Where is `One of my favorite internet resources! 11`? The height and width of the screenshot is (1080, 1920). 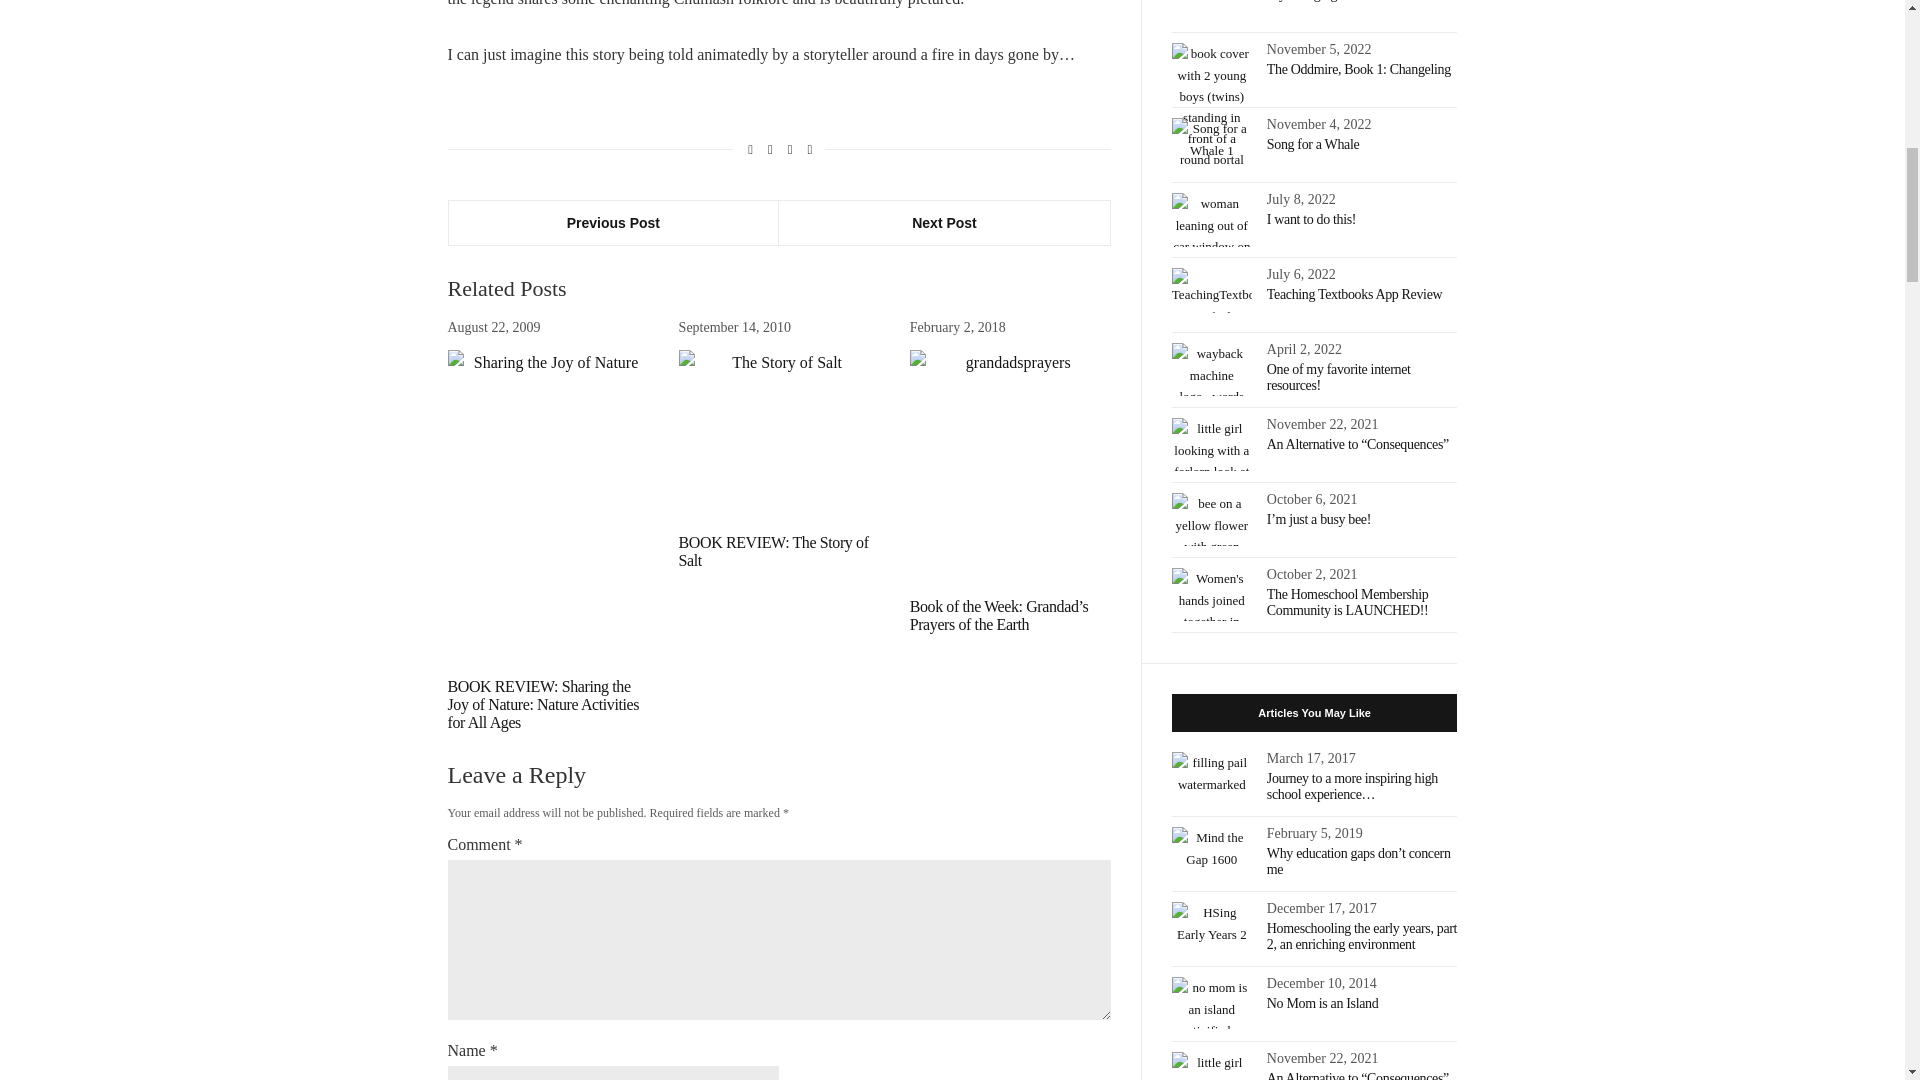 One of my favorite internet resources! 11 is located at coordinates (1211, 369).